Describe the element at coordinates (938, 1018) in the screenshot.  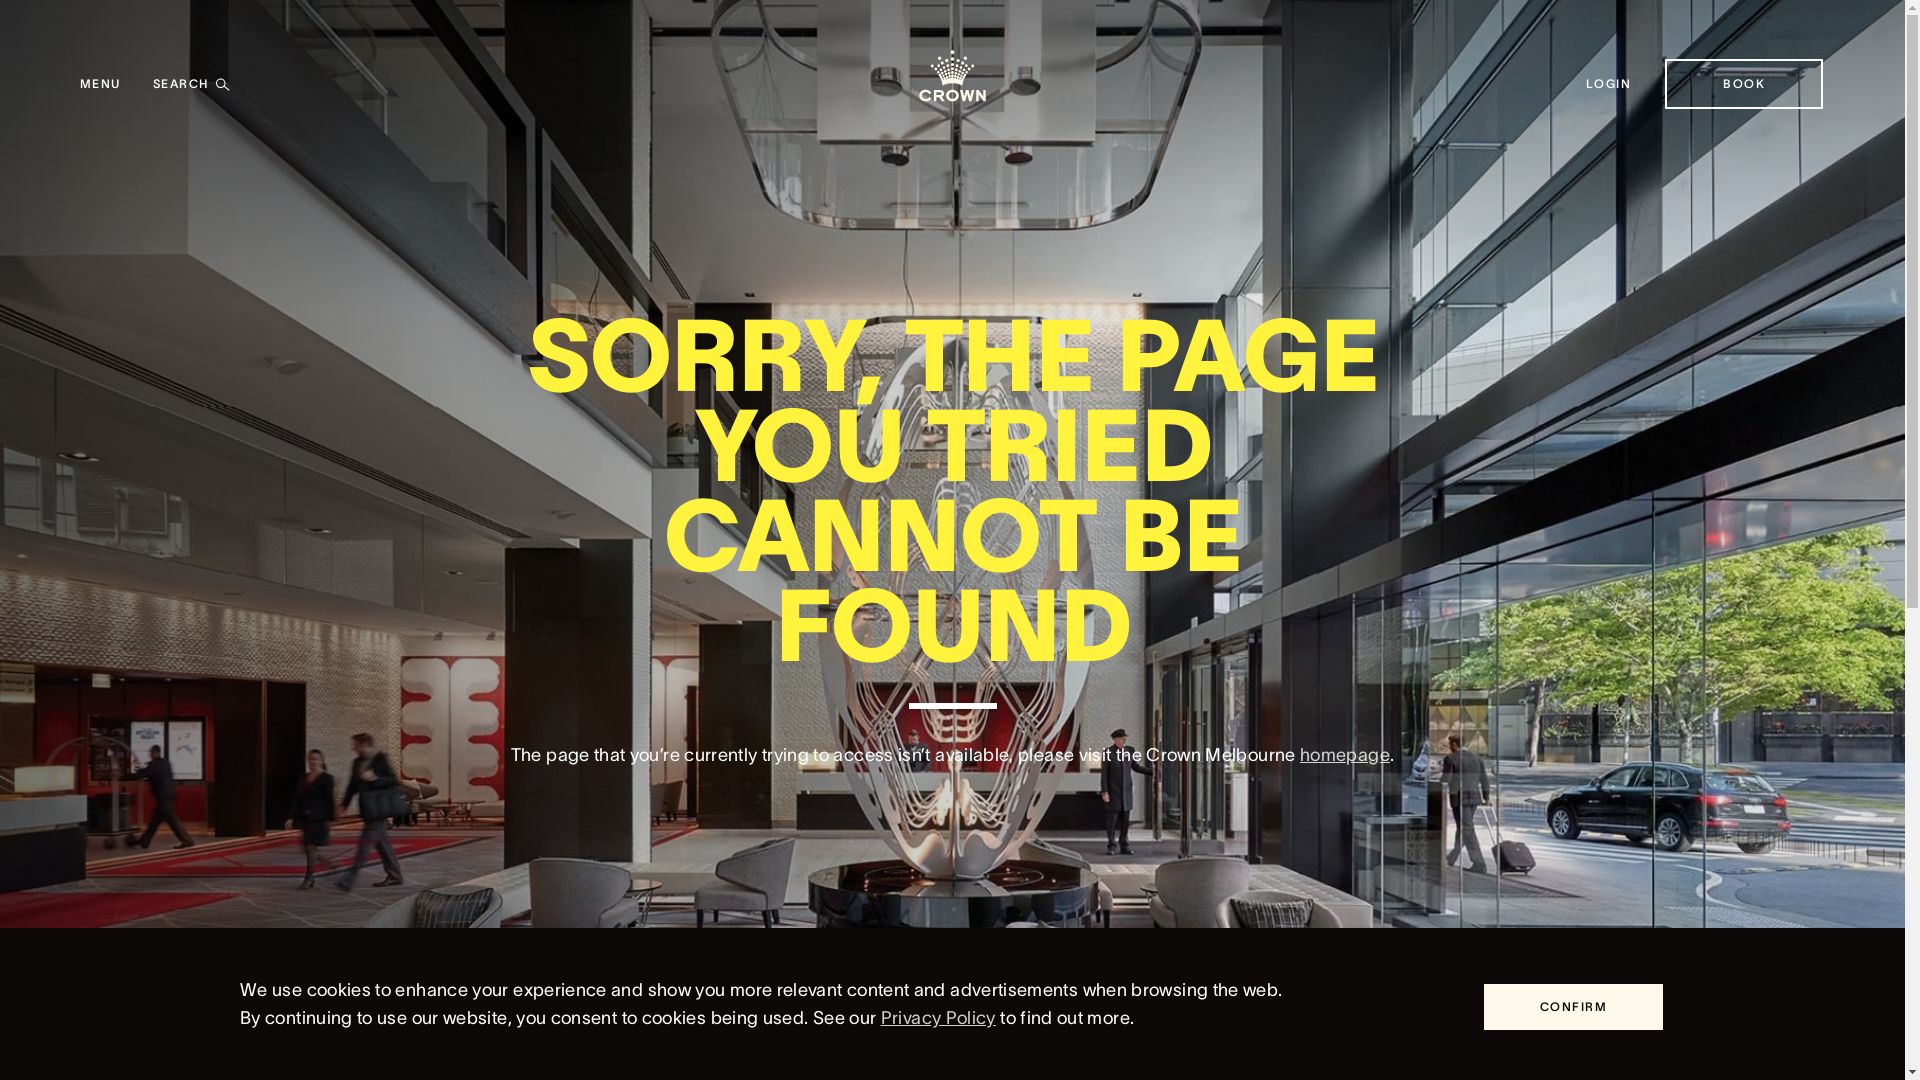
I see `Privacy Policy` at that location.